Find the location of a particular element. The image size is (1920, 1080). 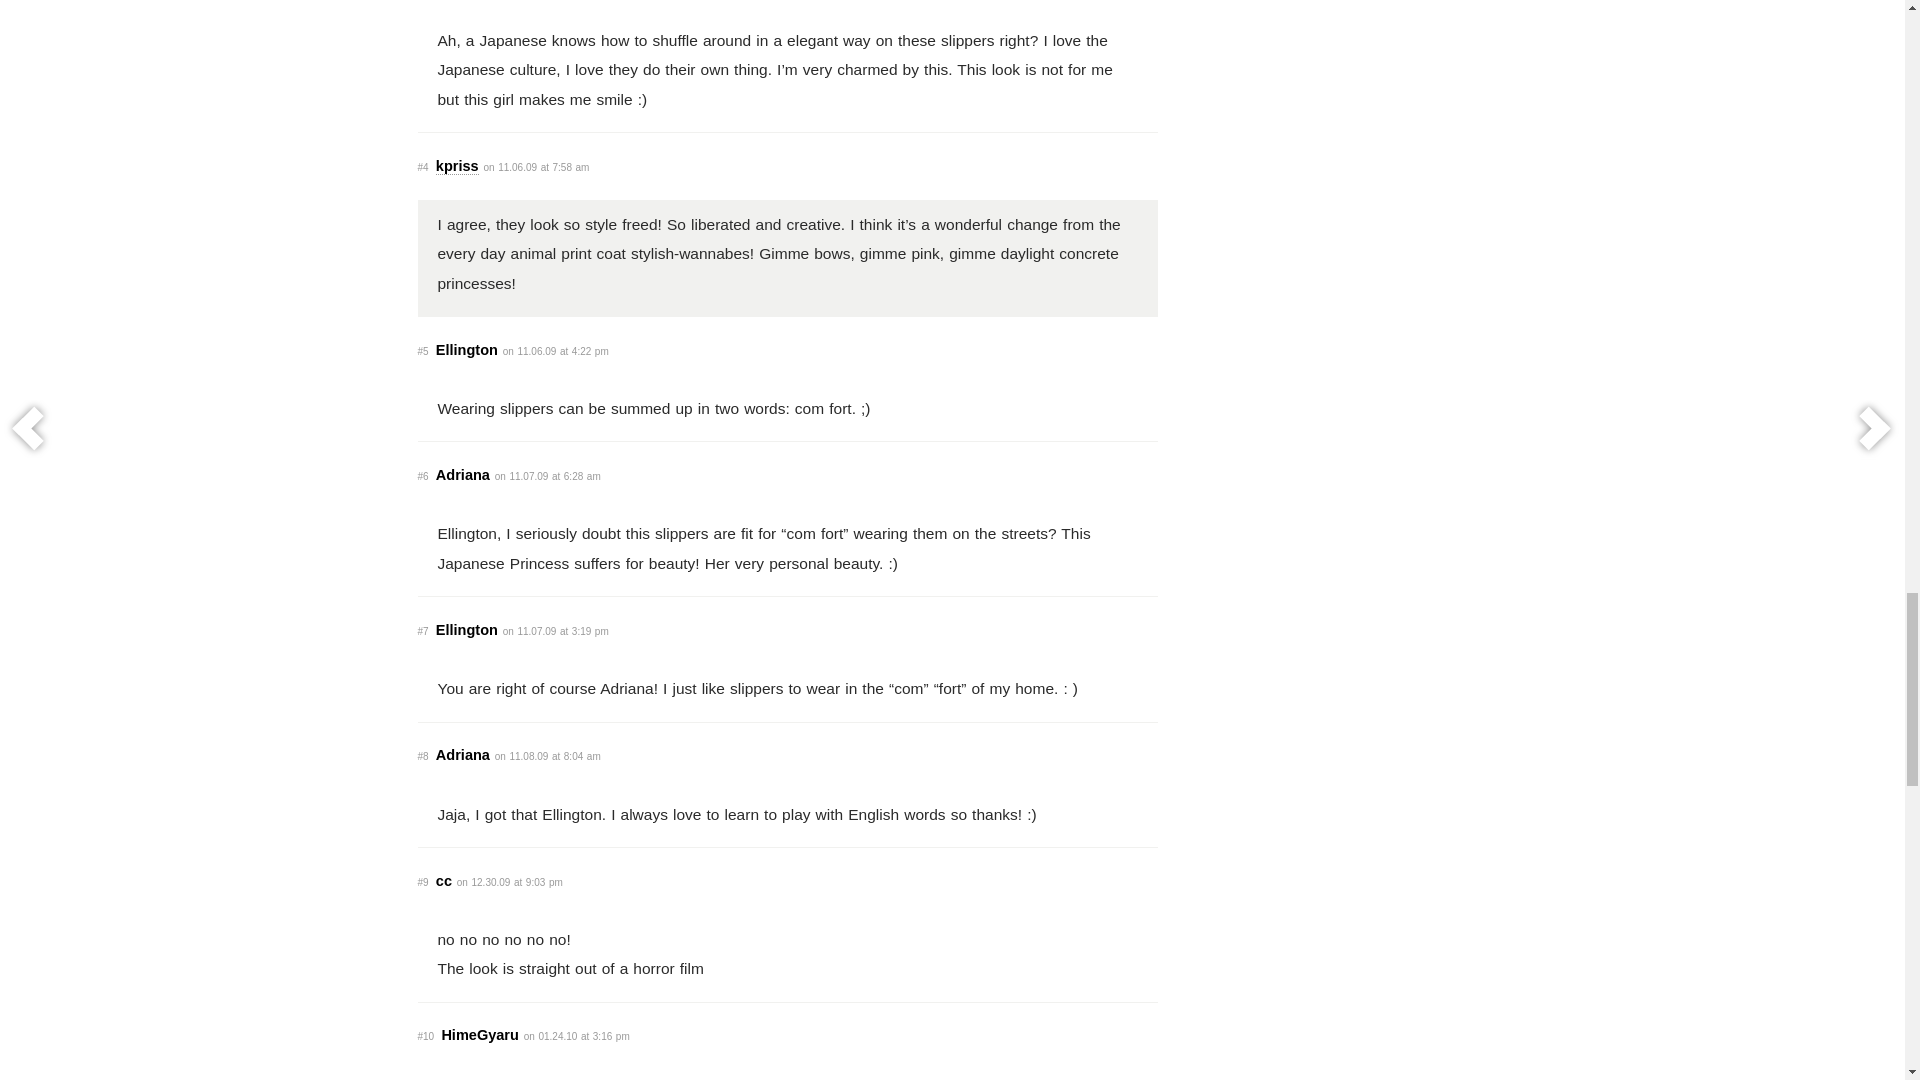

Permalink to this comment is located at coordinates (423, 476).